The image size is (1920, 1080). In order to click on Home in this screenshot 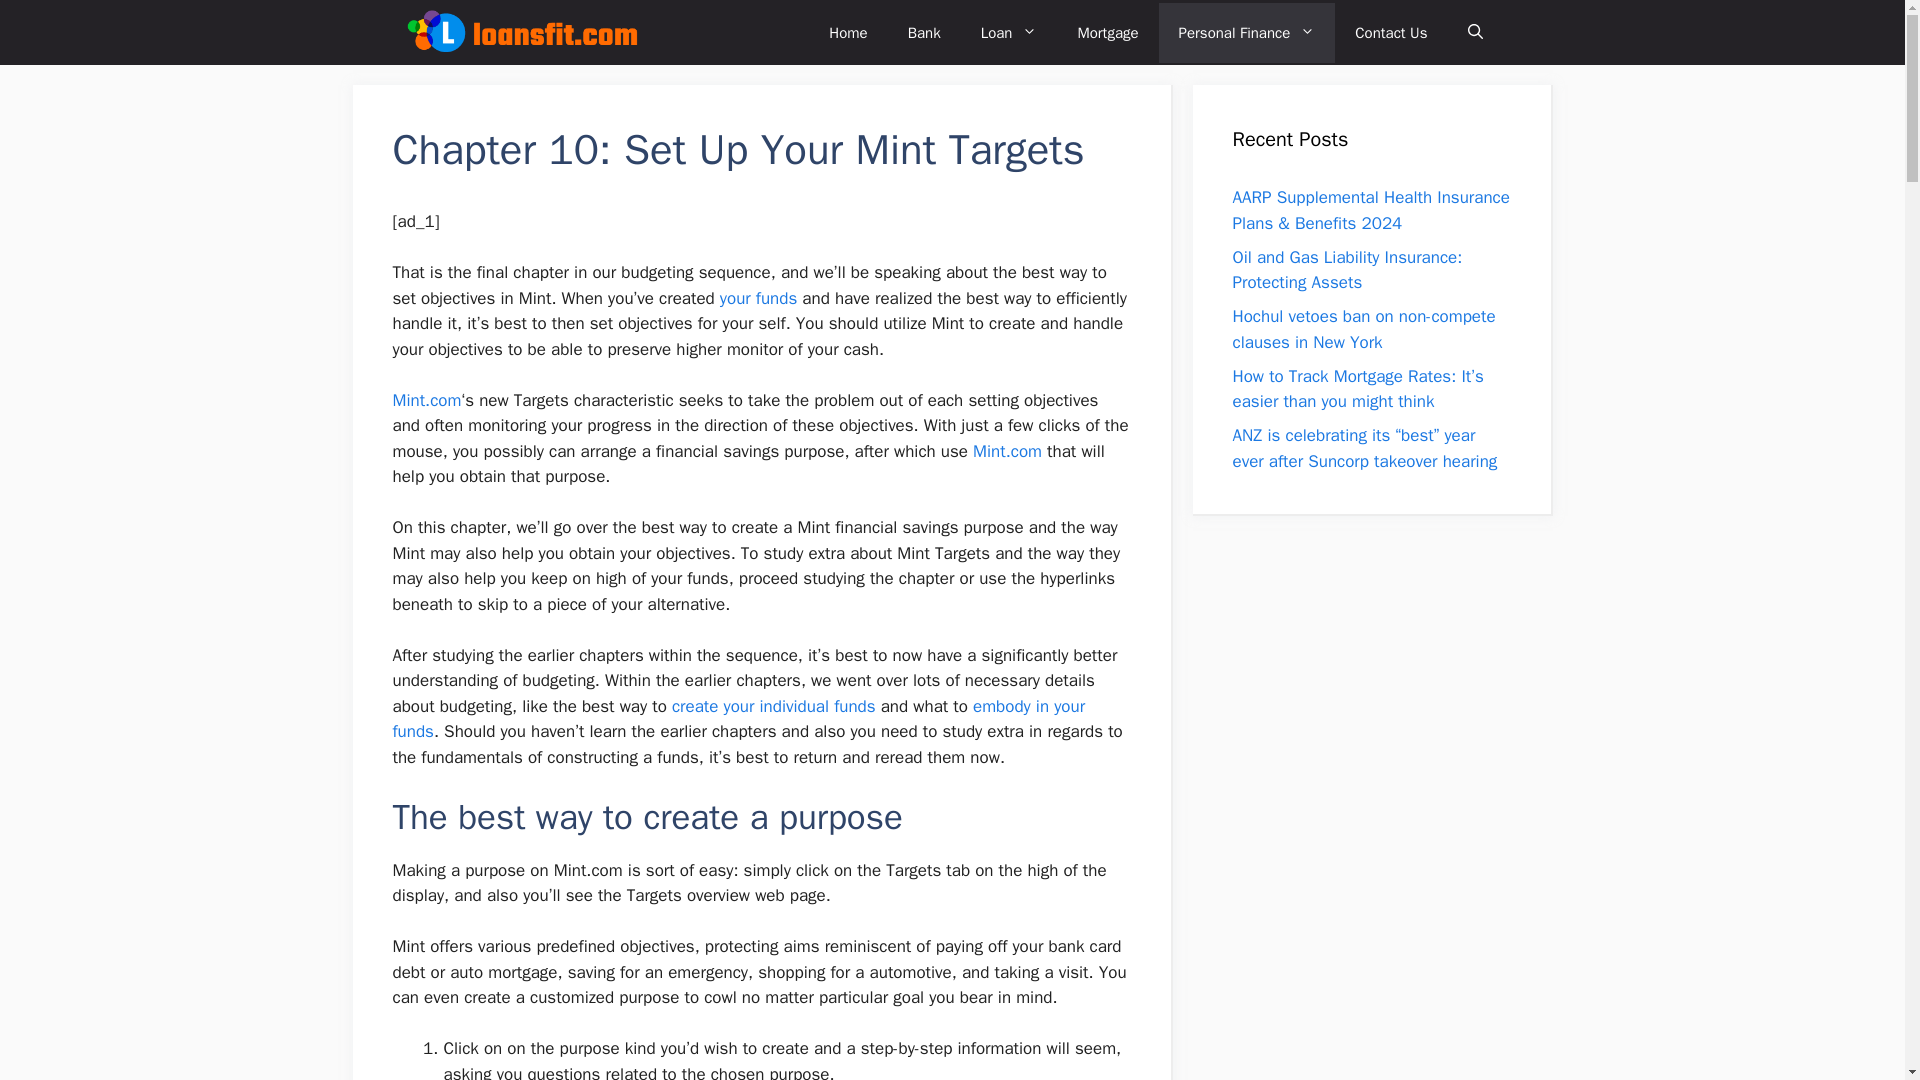, I will do `click(848, 32)`.